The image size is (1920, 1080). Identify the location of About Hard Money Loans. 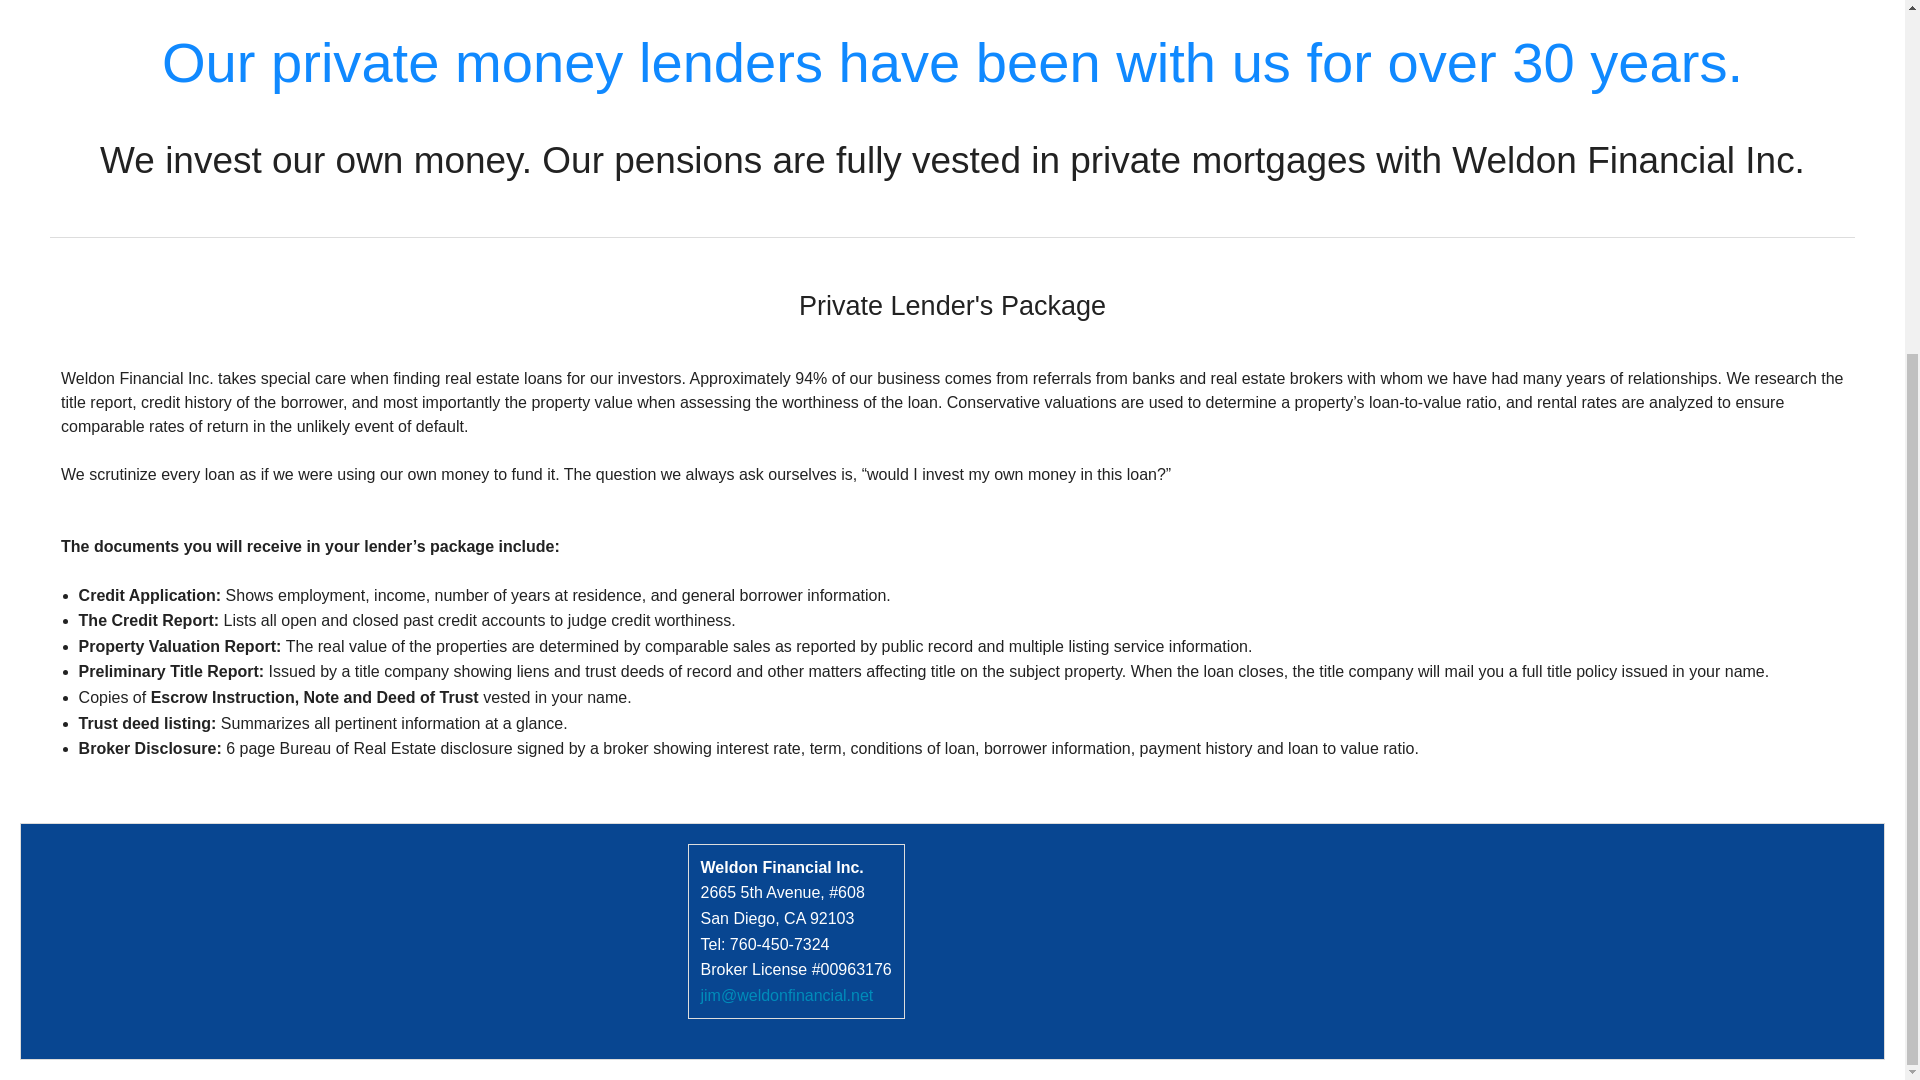
(952, 28).